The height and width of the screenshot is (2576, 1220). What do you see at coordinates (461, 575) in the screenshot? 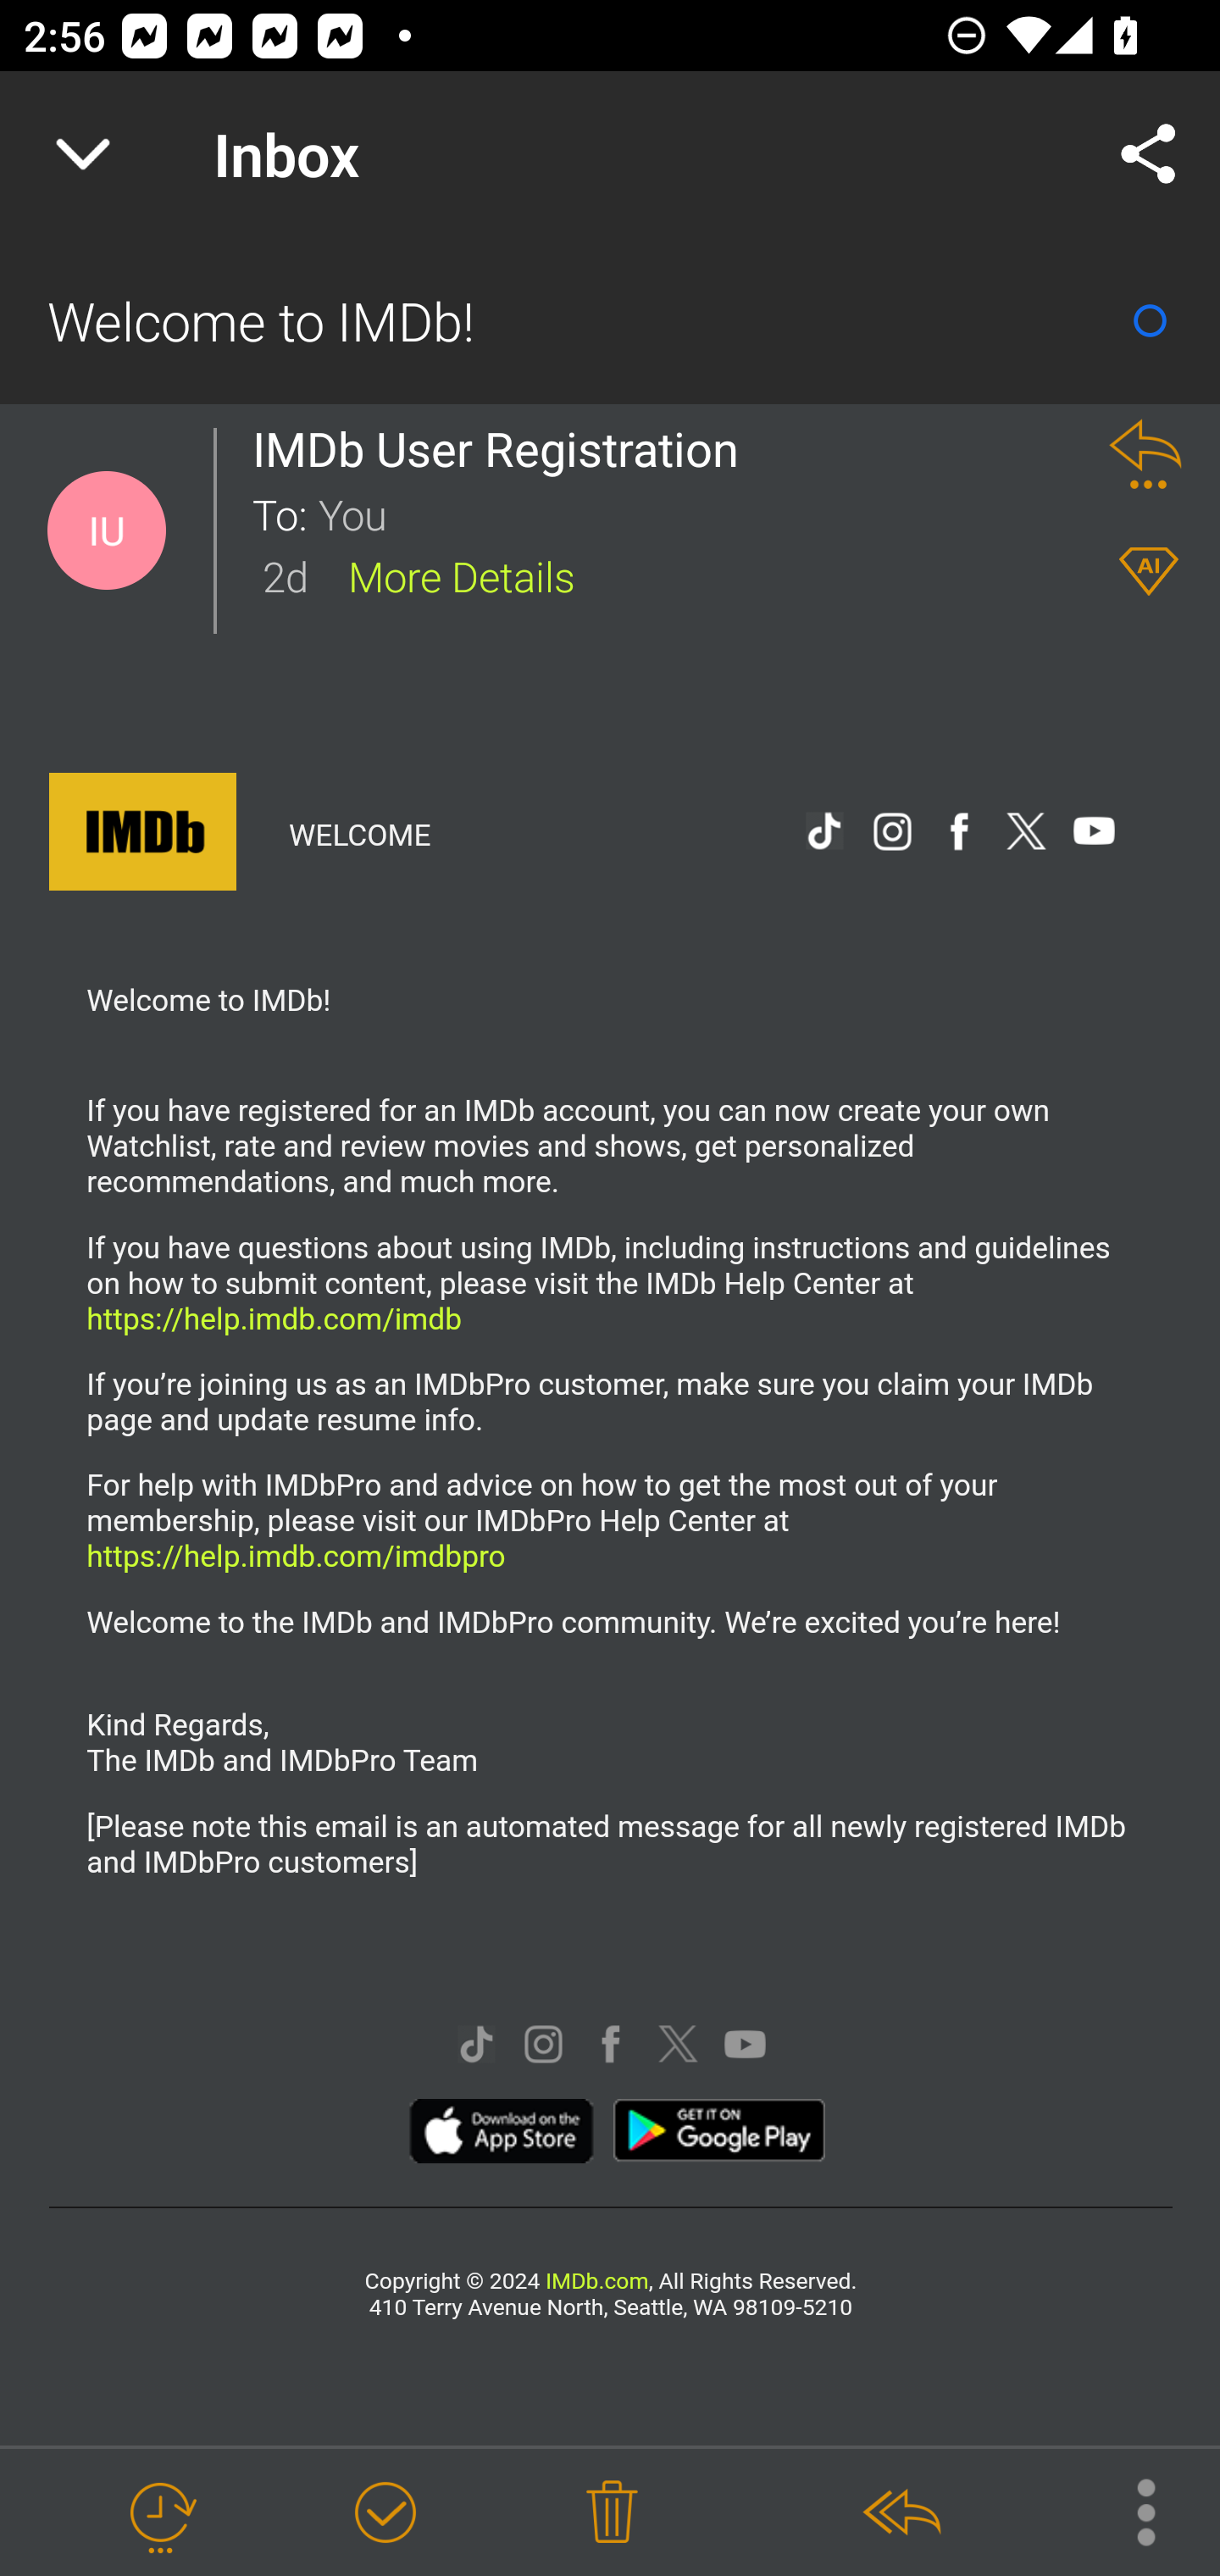
I see `More Details` at bounding box center [461, 575].